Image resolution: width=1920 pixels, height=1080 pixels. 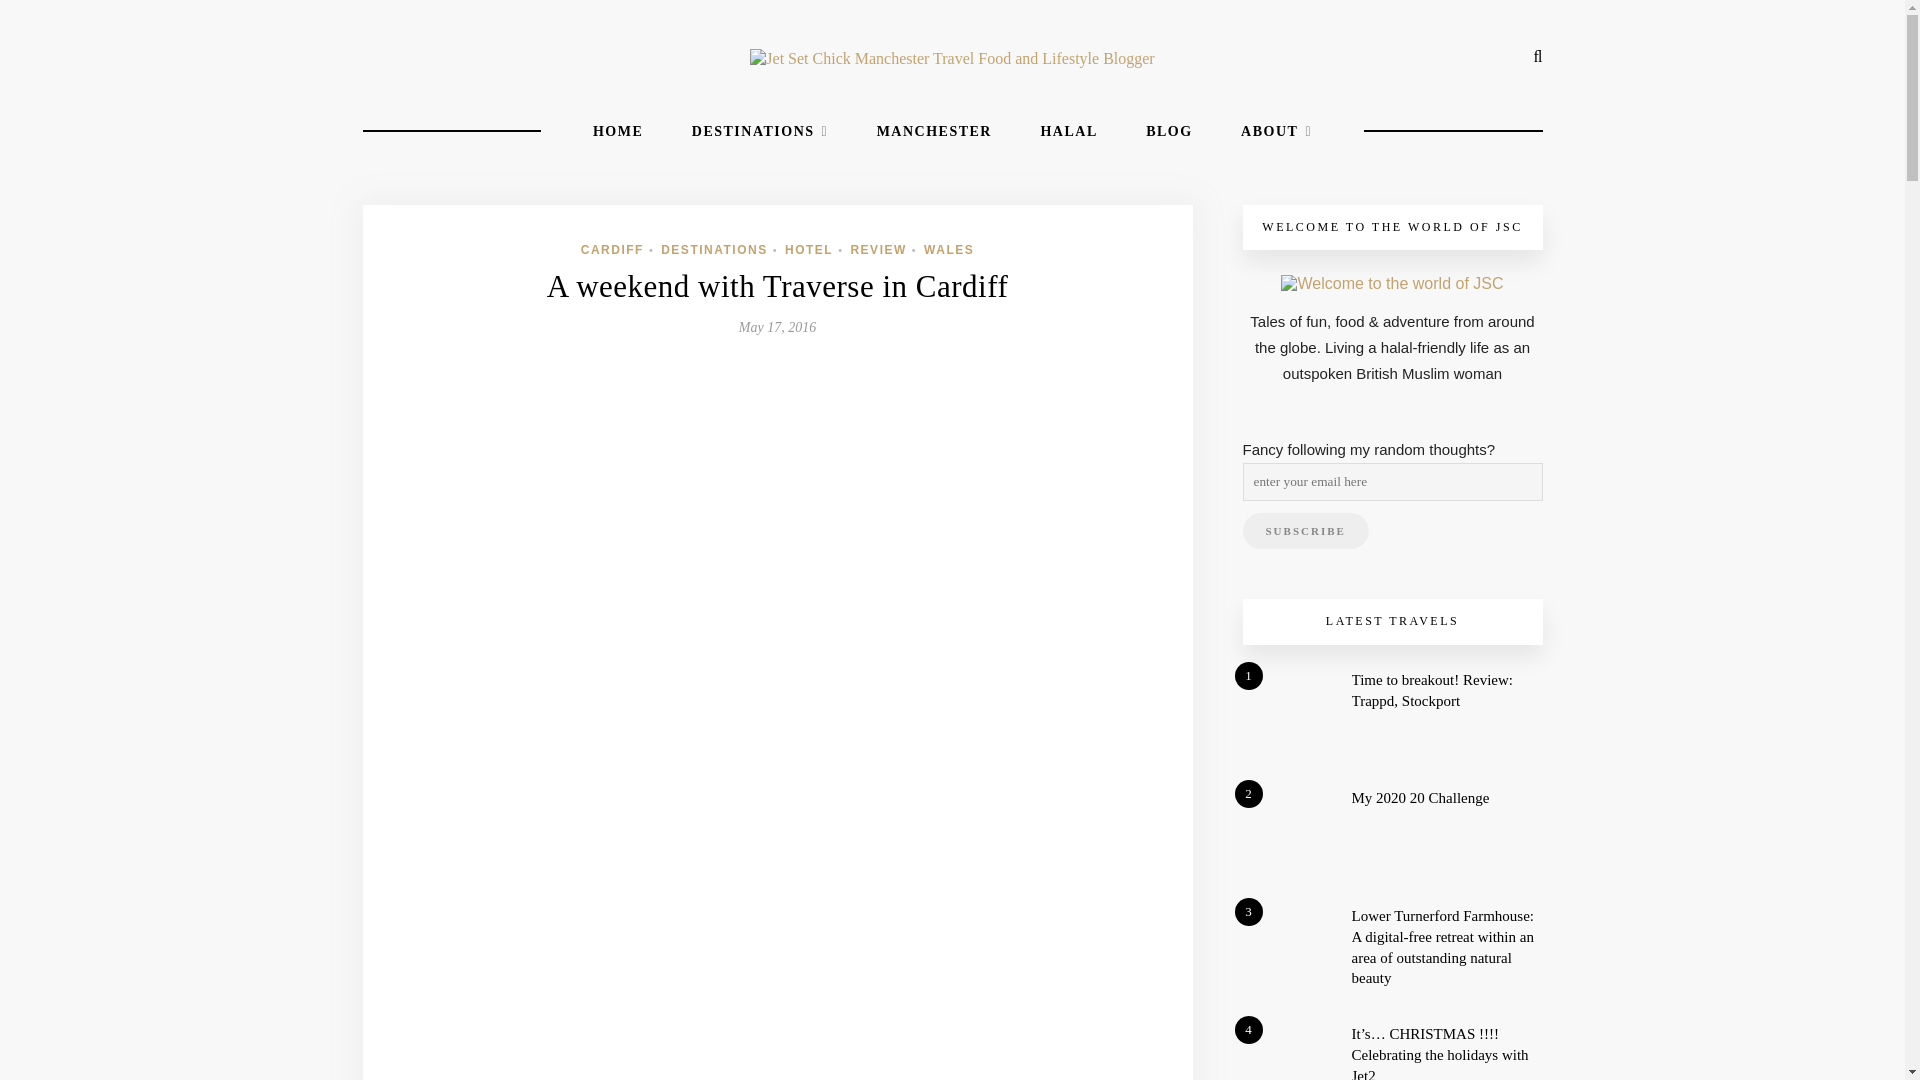 What do you see at coordinates (1304, 530) in the screenshot?
I see `Subscribe` at bounding box center [1304, 530].